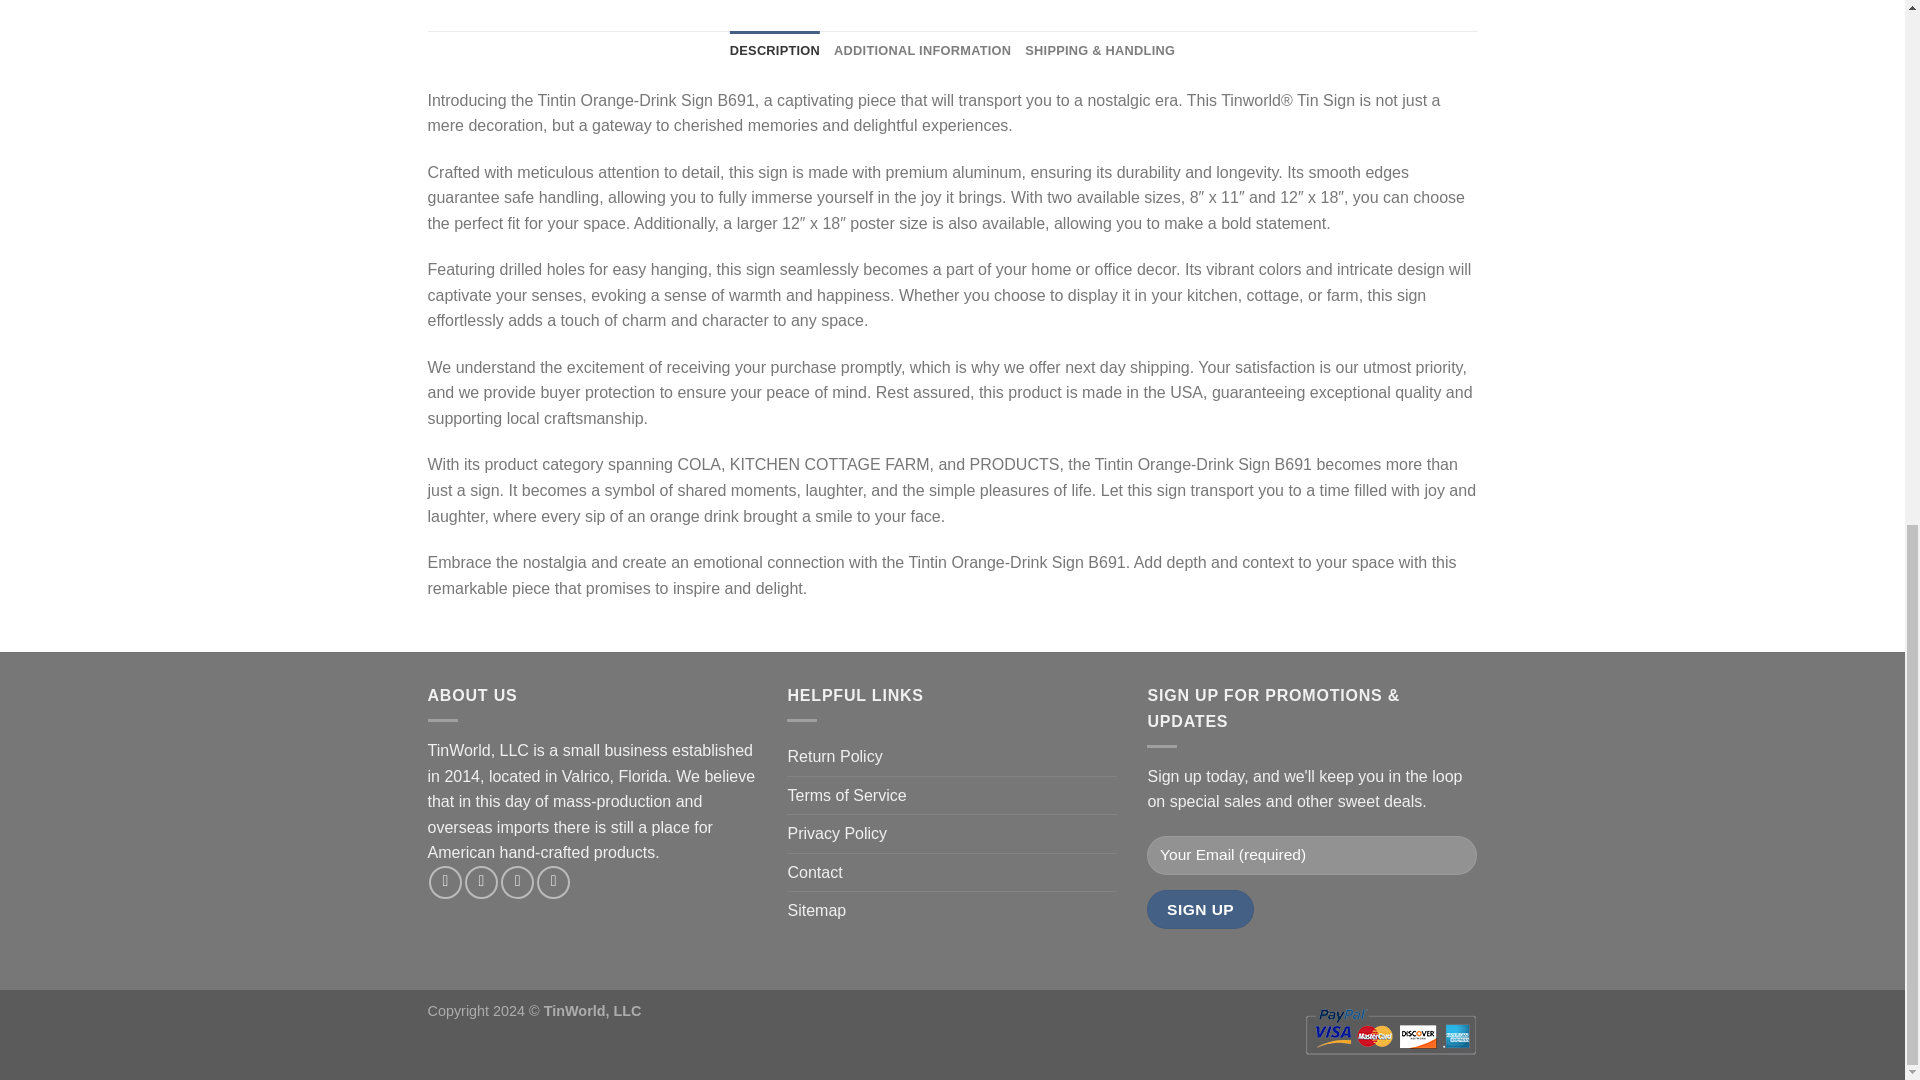 The image size is (1920, 1080). Describe the element at coordinates (445, 882) in the screenshot. I see `Follow on Facebook` at that location.